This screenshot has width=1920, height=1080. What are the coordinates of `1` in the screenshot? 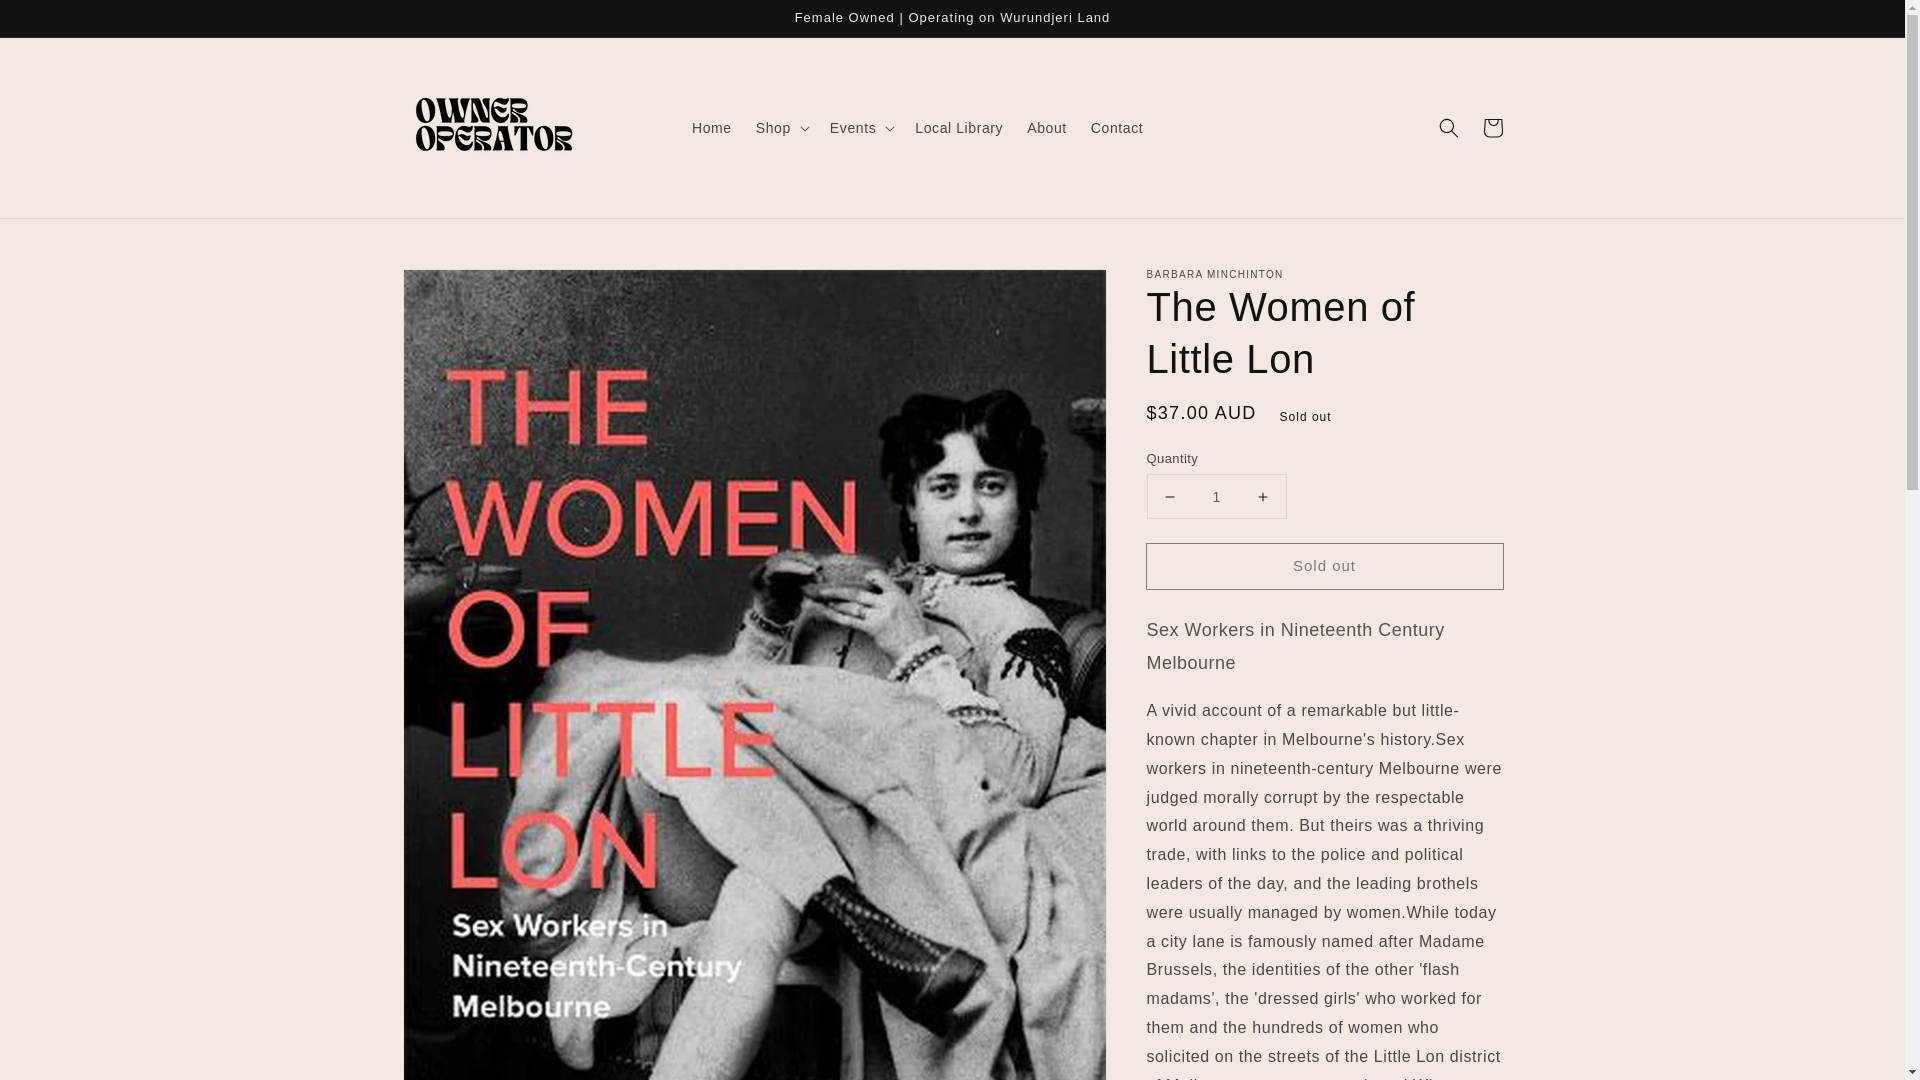 It's located at (1216, 496).